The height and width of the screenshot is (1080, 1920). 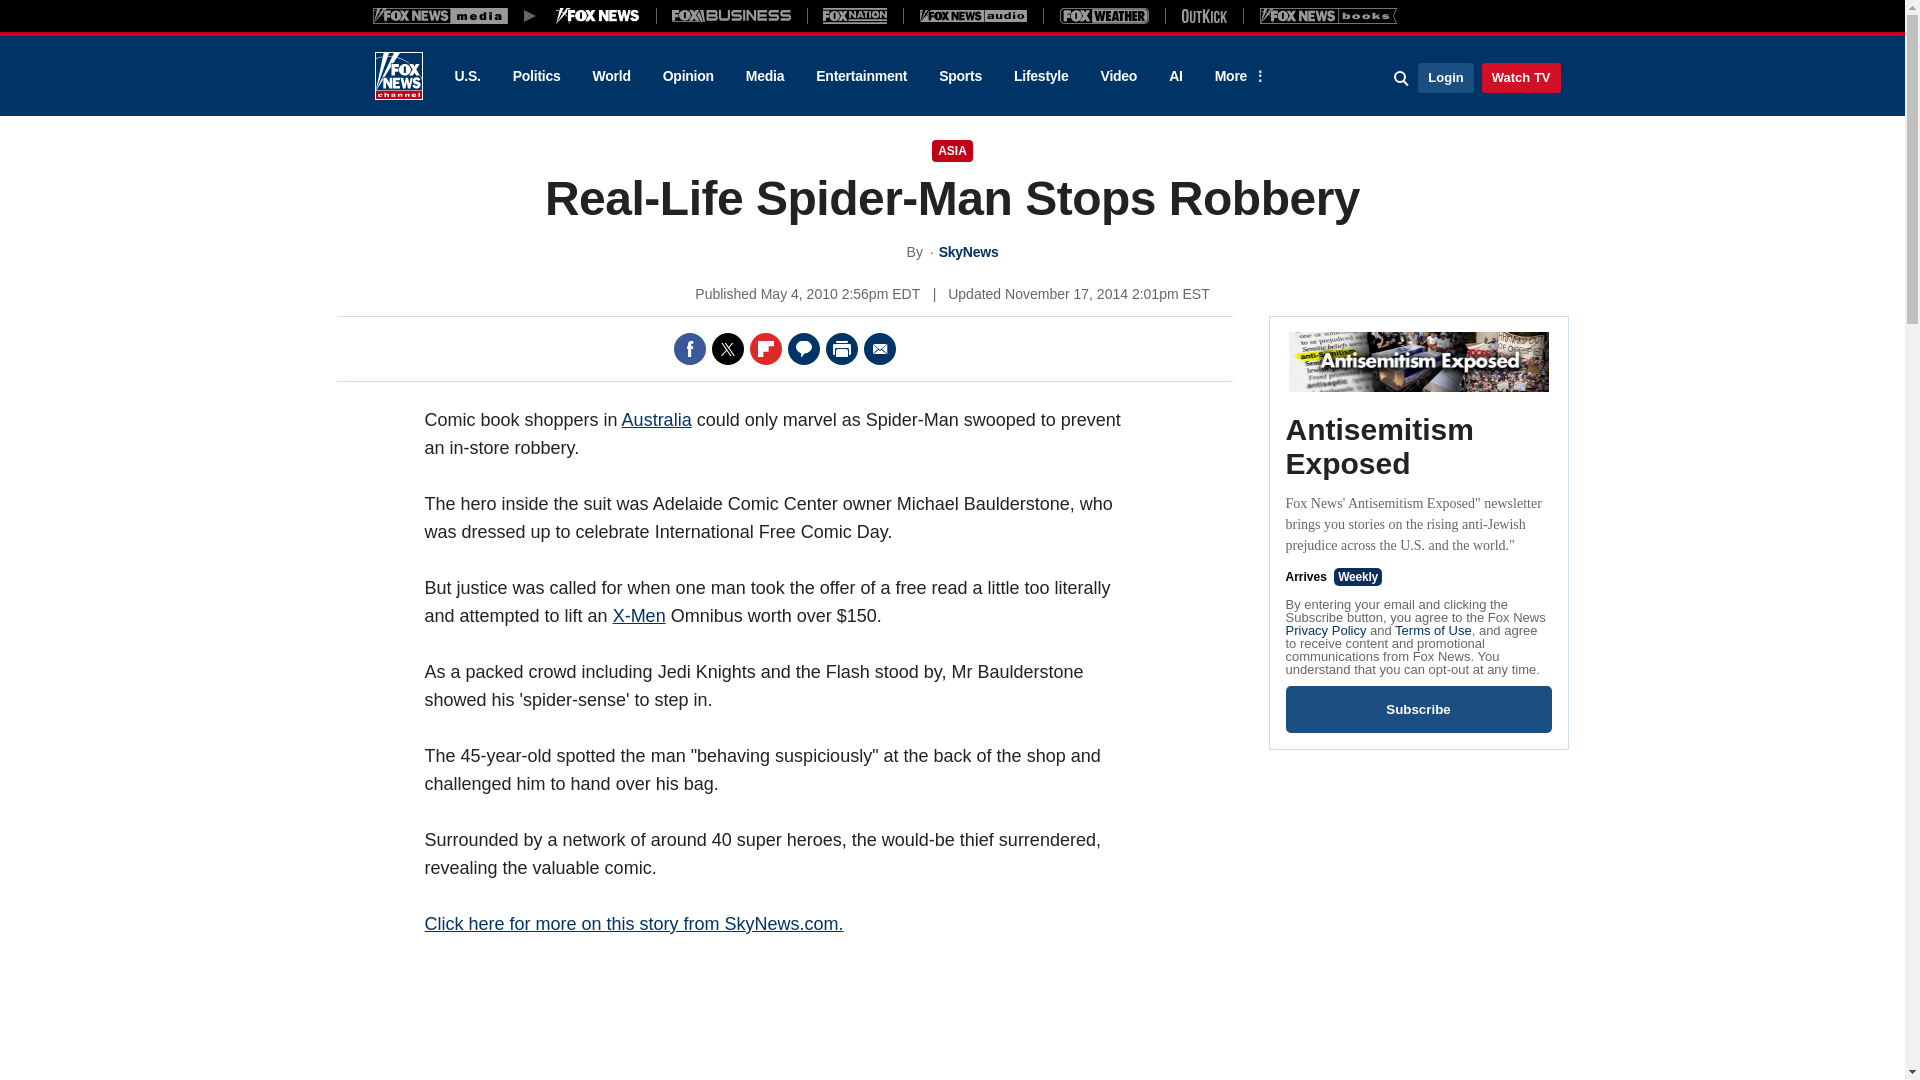 What do you see at coordinates (537, 76) in the screenshot?
I see `Politics` at bounding box center [537, 76].